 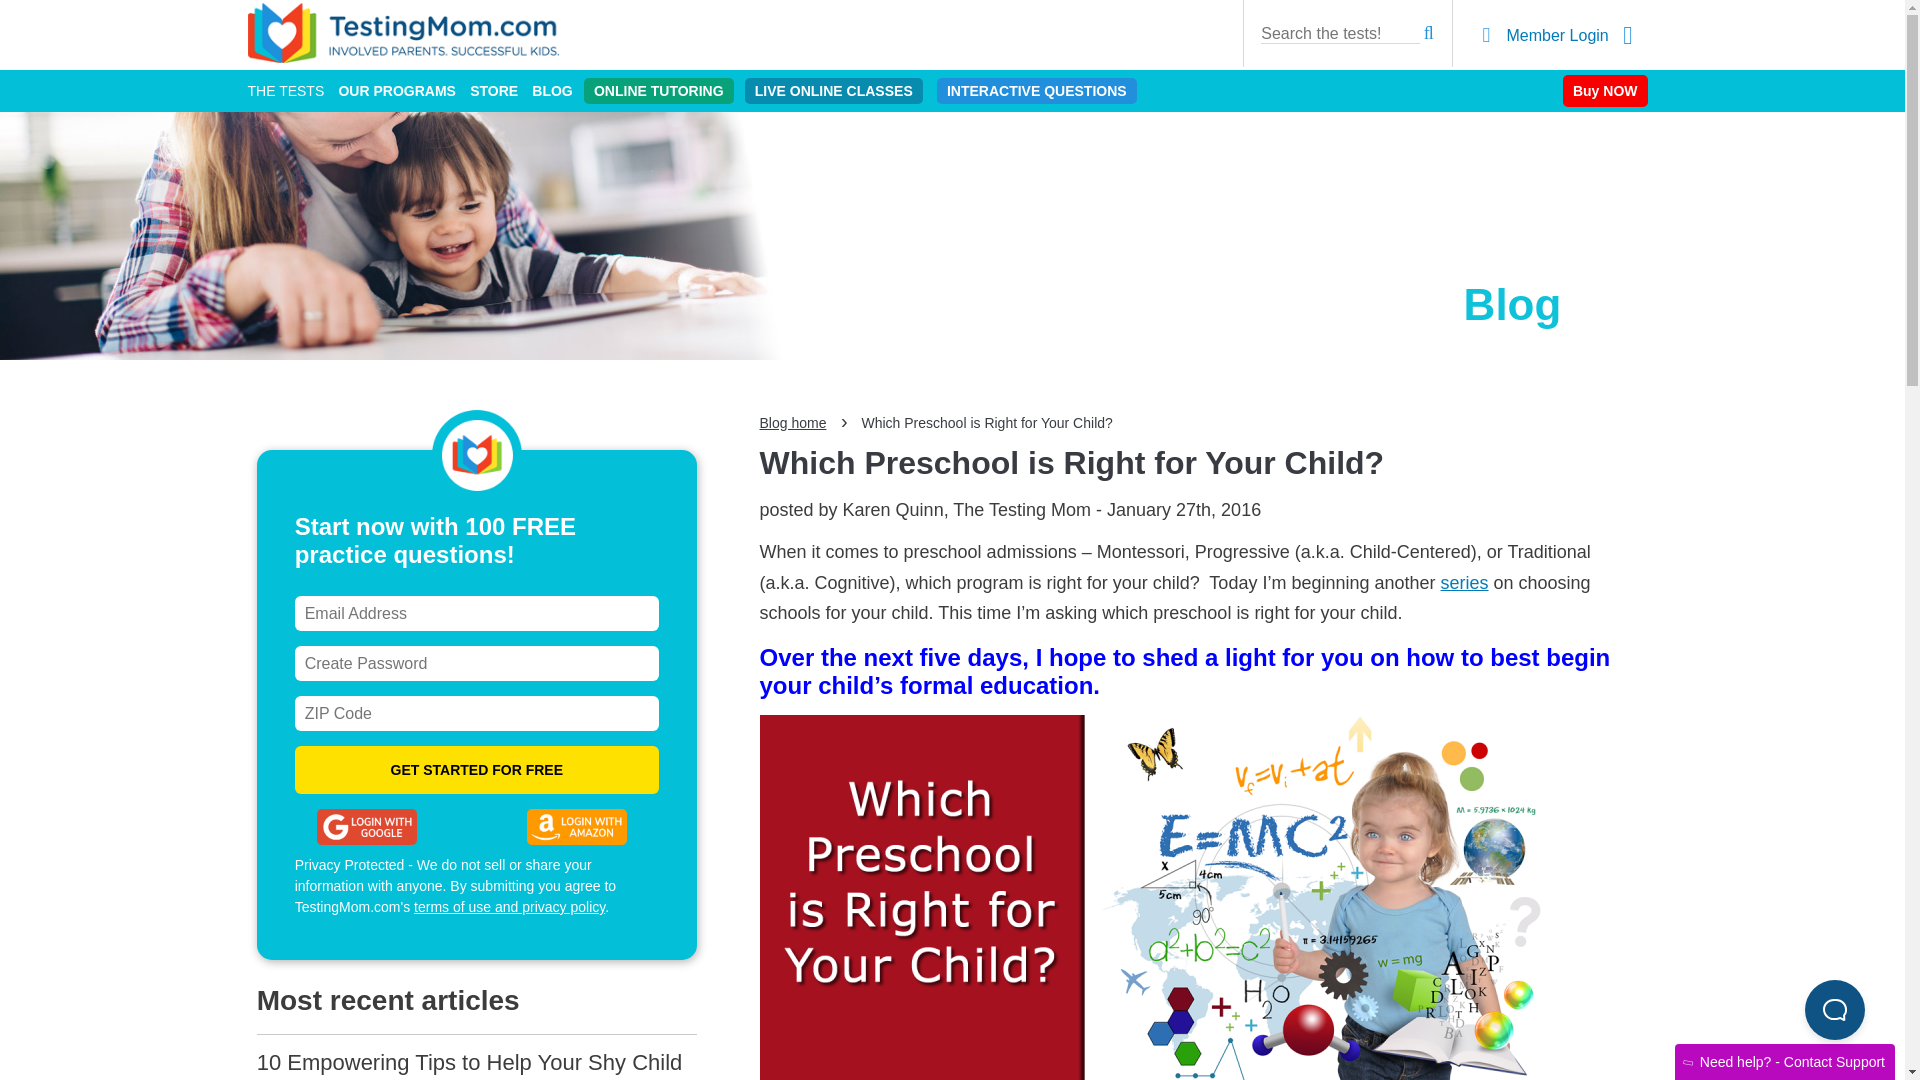 I want to click on INTERACTIVE QUESTIONS, so click(x=1036, y=90).